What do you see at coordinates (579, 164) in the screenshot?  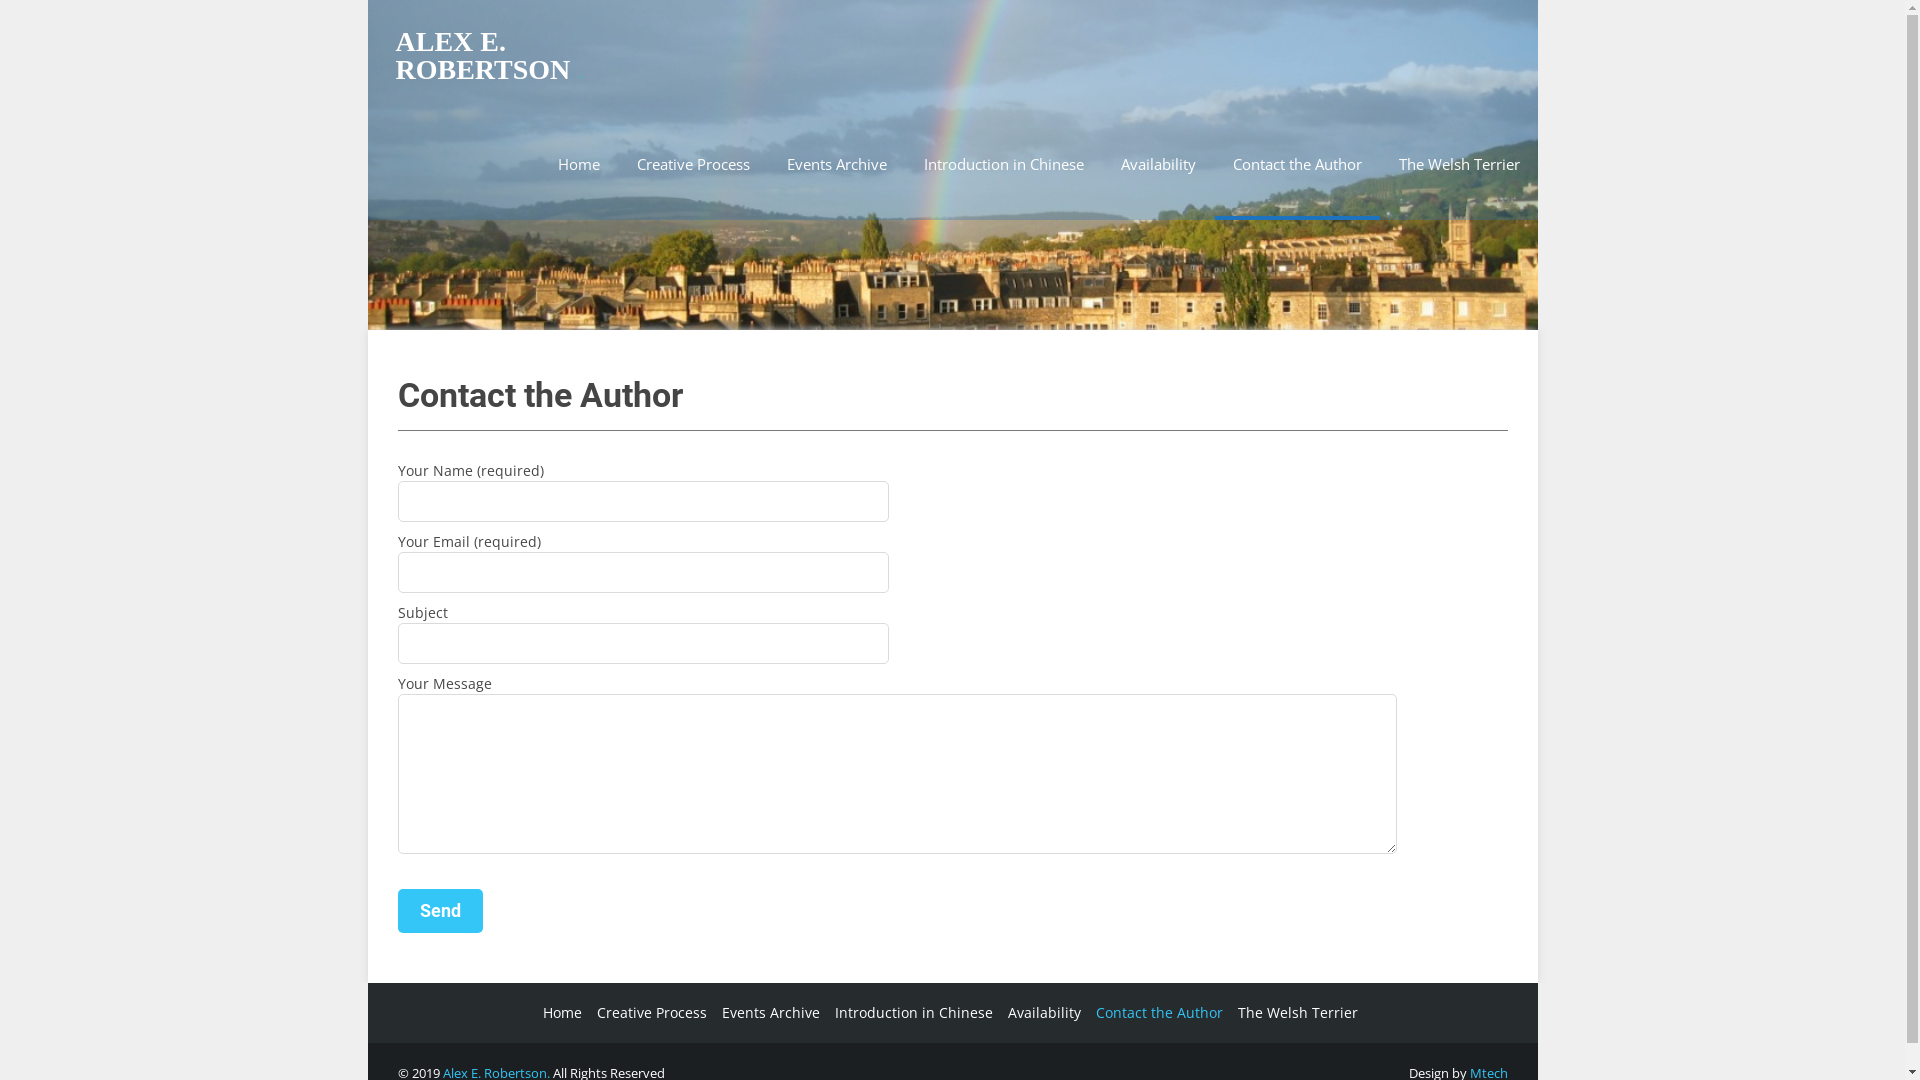 I see `Home` at bounding box center [579, 164].